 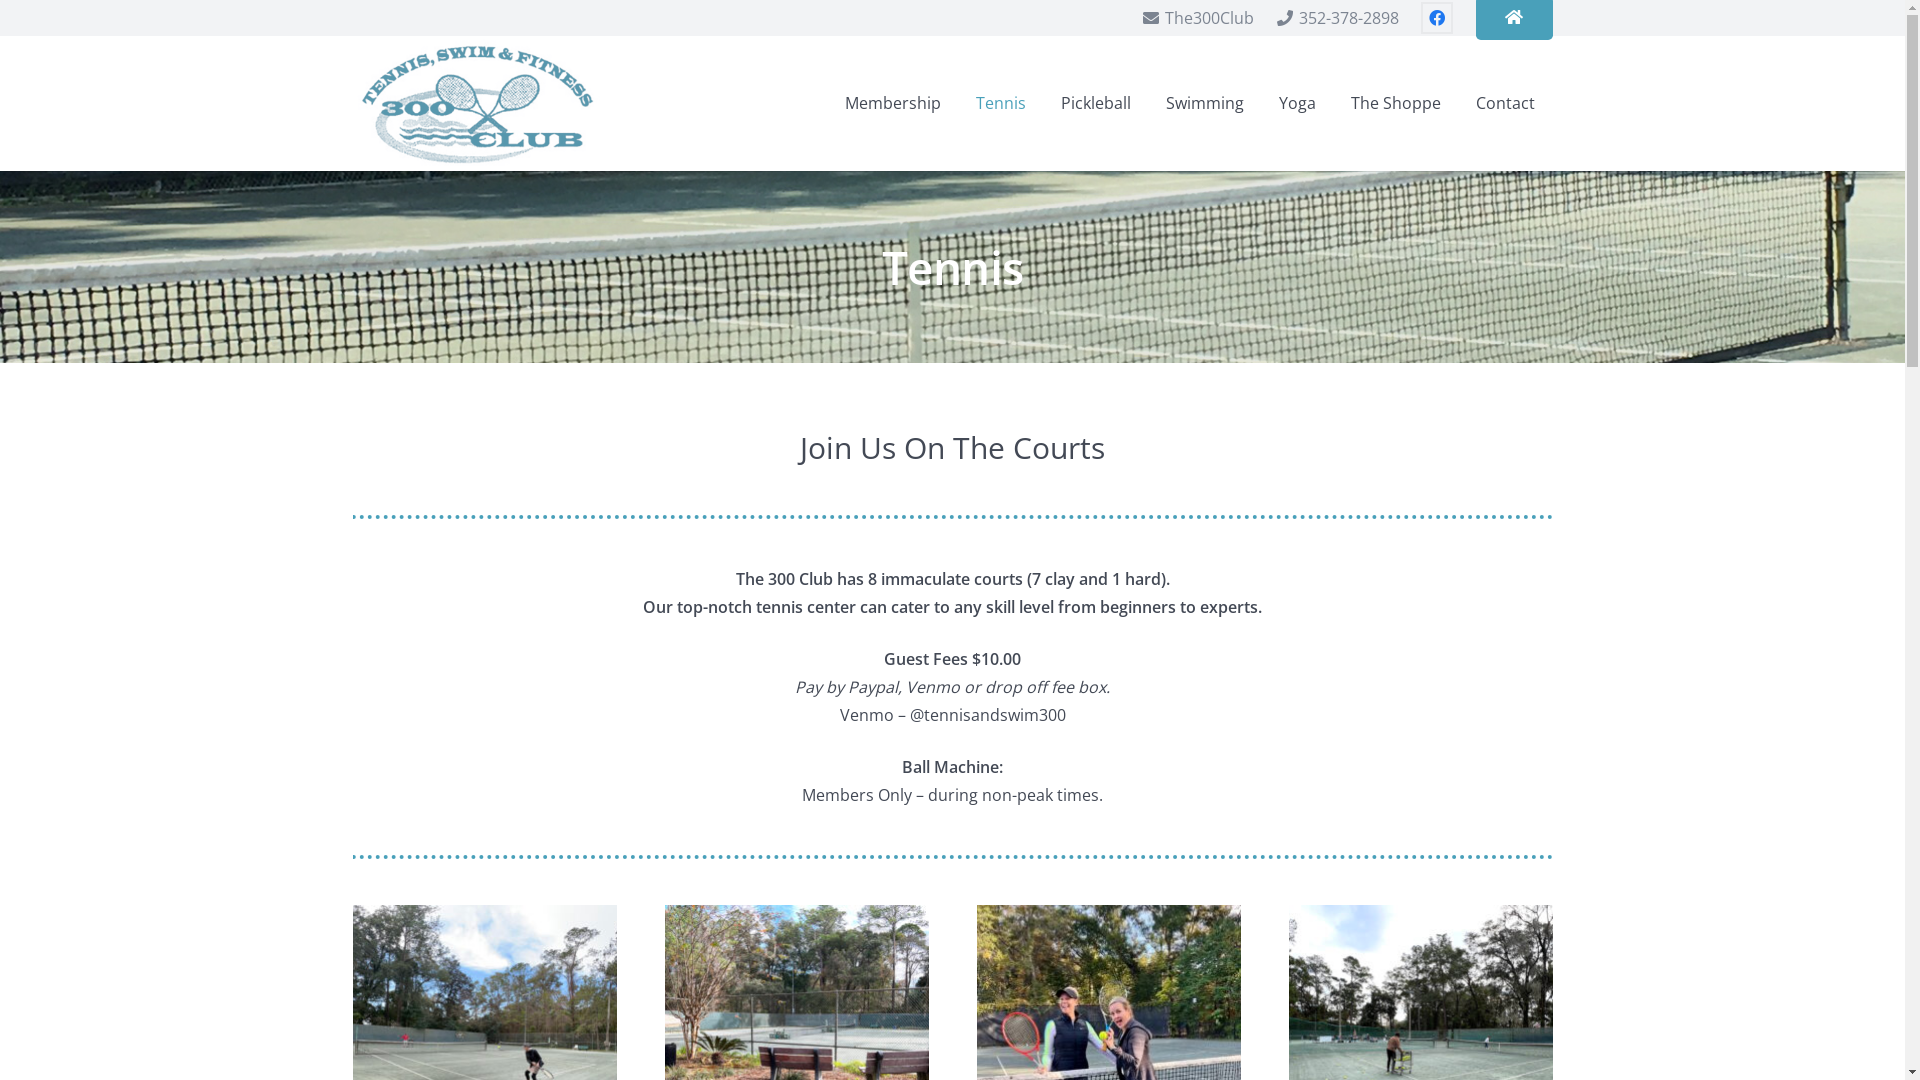 What do you see at coordinates (1396, 104) in the screenshot?
I see `The Shoppe` at bounding box center [1396, 104].